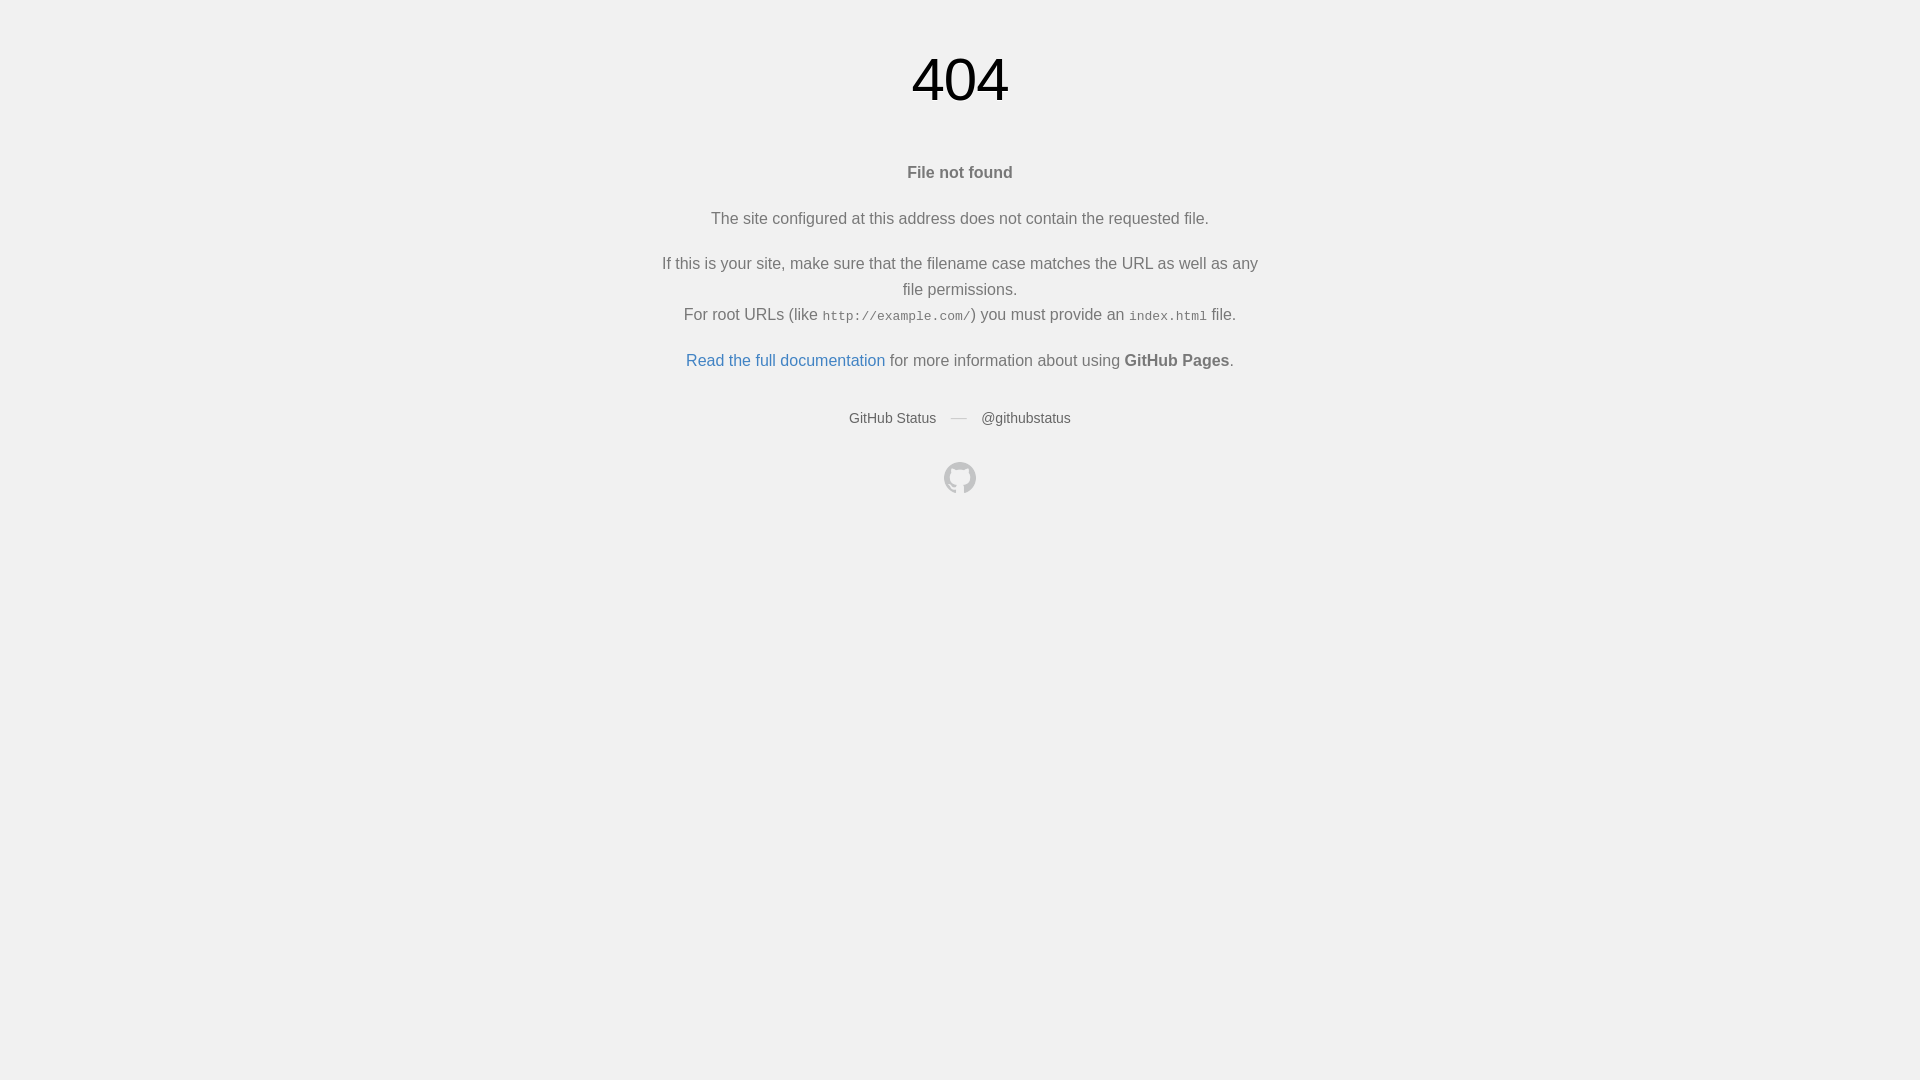 This screenshot has width=1920, height=1080. Describe the element at coordinates (1026, 418) in the screenshot. I see `@githubstatus` at that location.